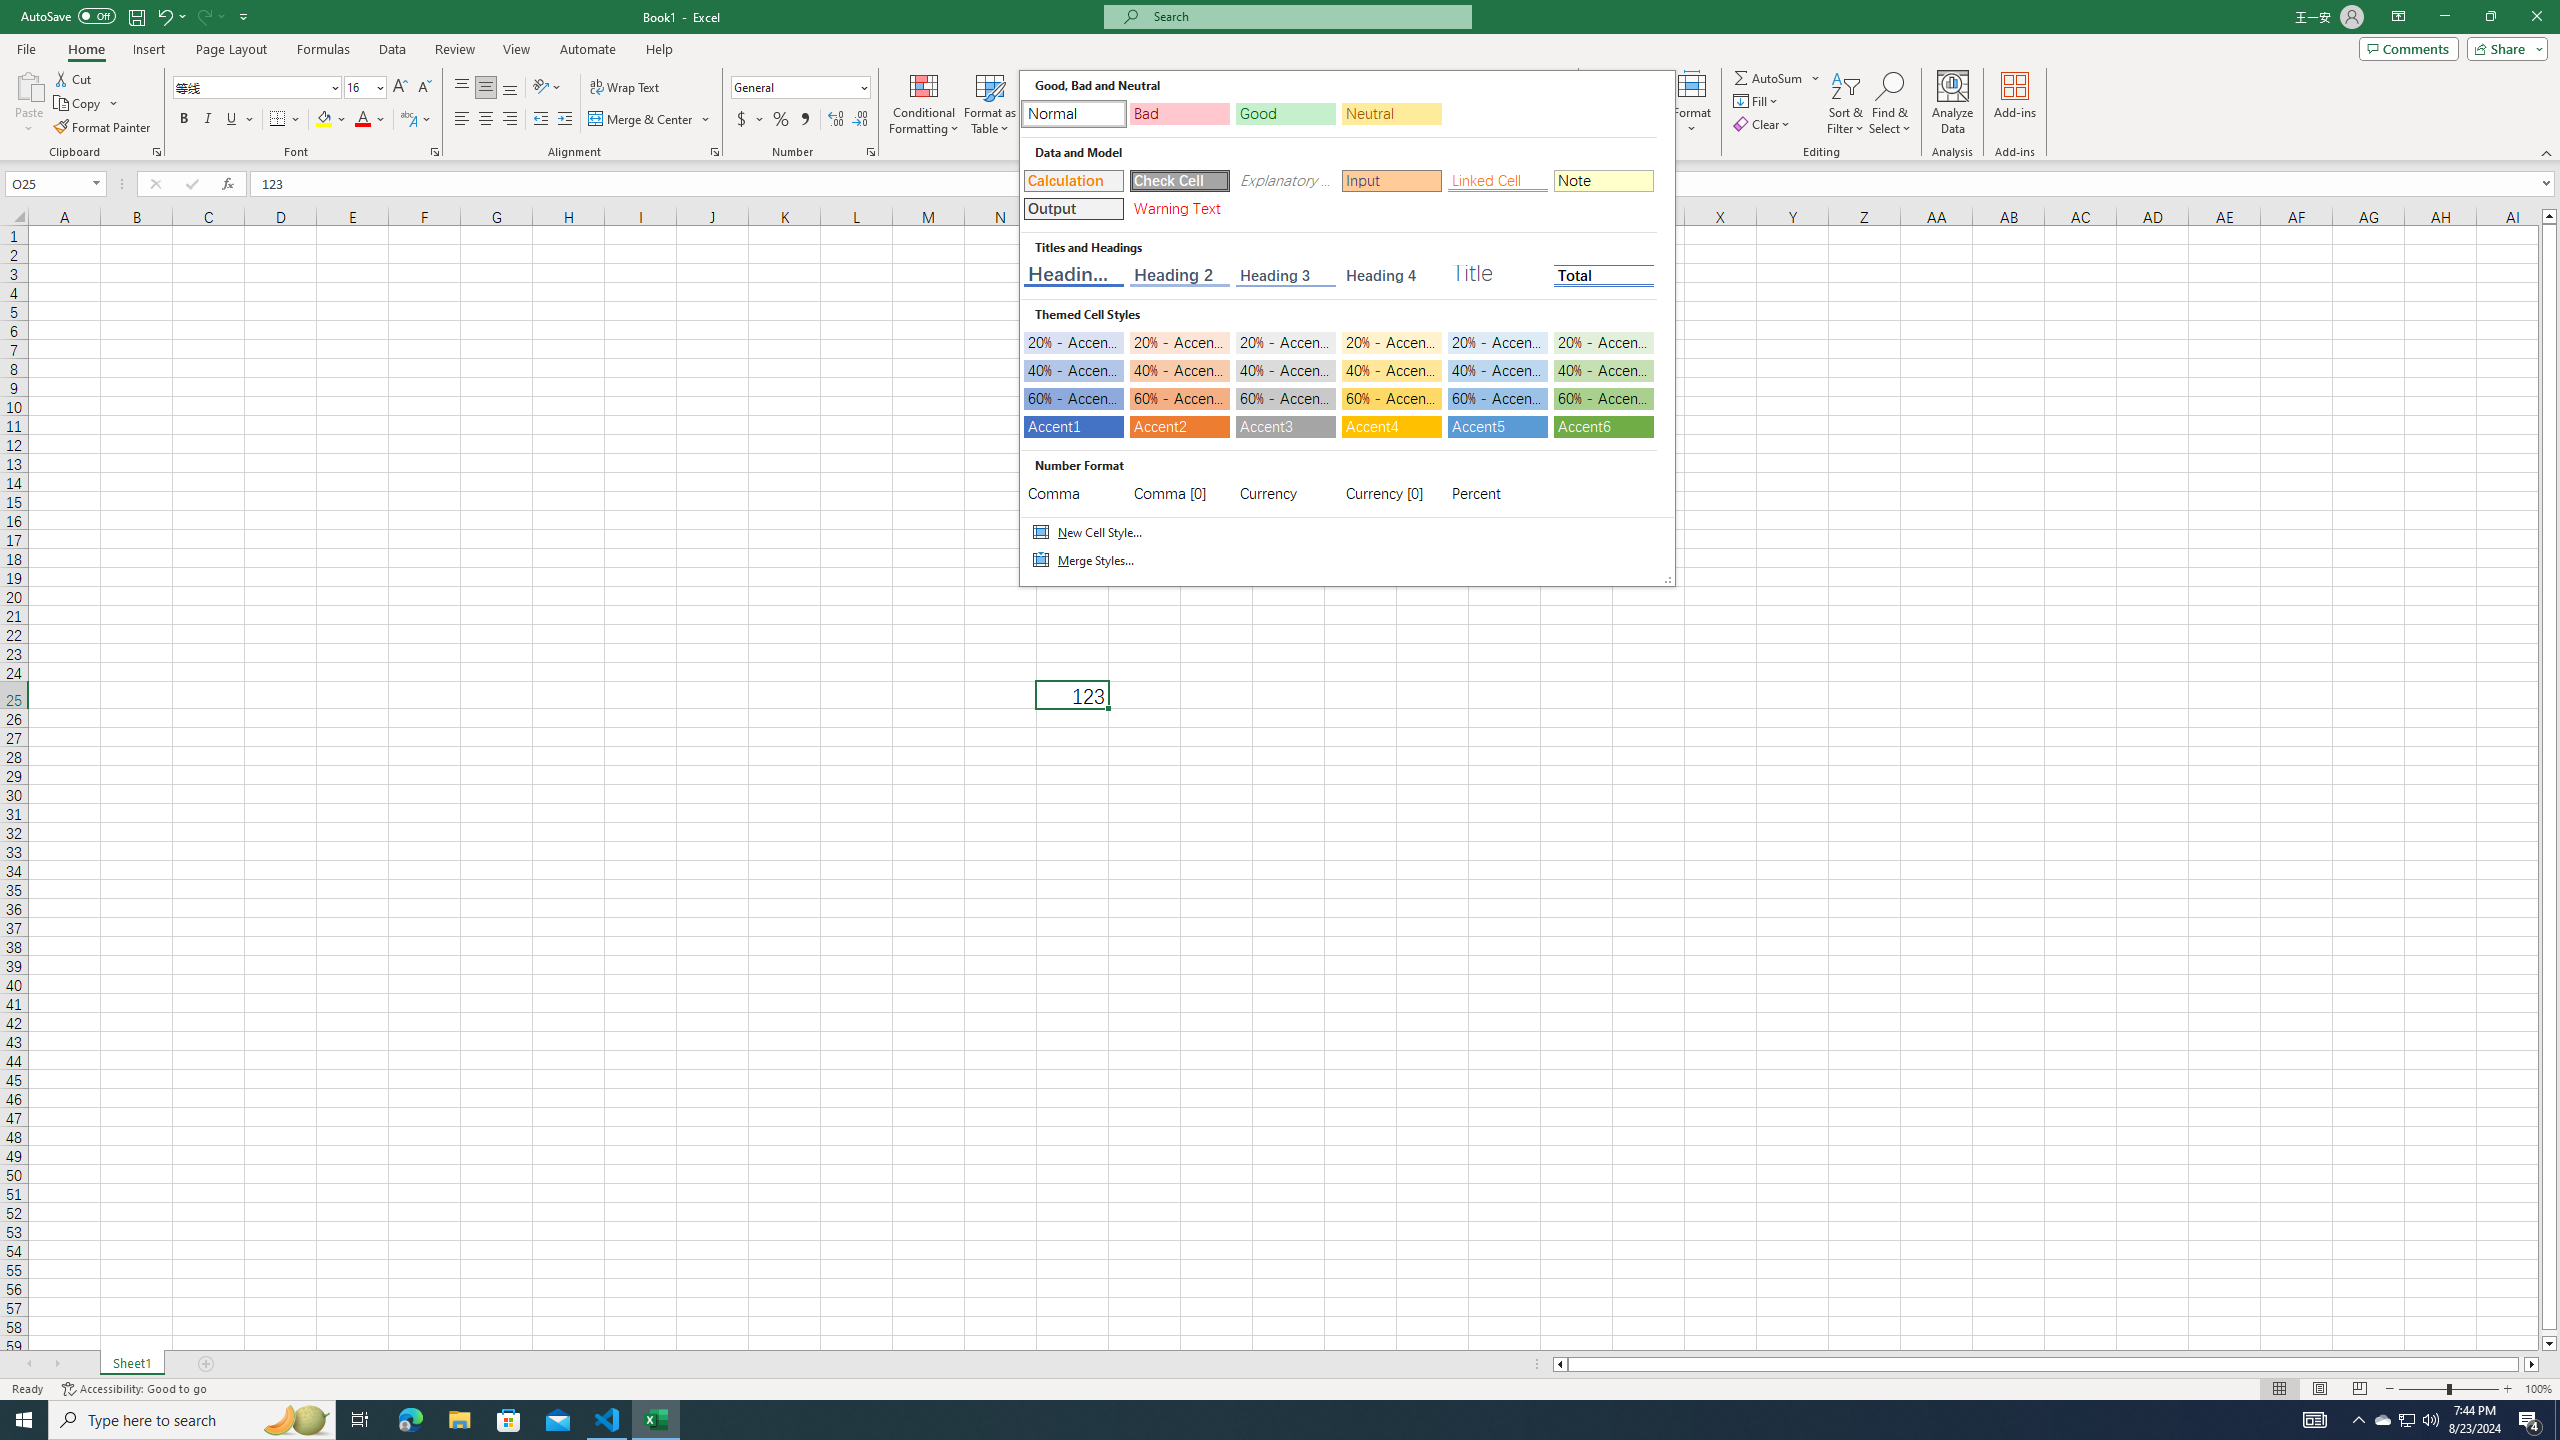 This screenshot has width=2560, height=1440. I want to click on Font, so click(258, 88).